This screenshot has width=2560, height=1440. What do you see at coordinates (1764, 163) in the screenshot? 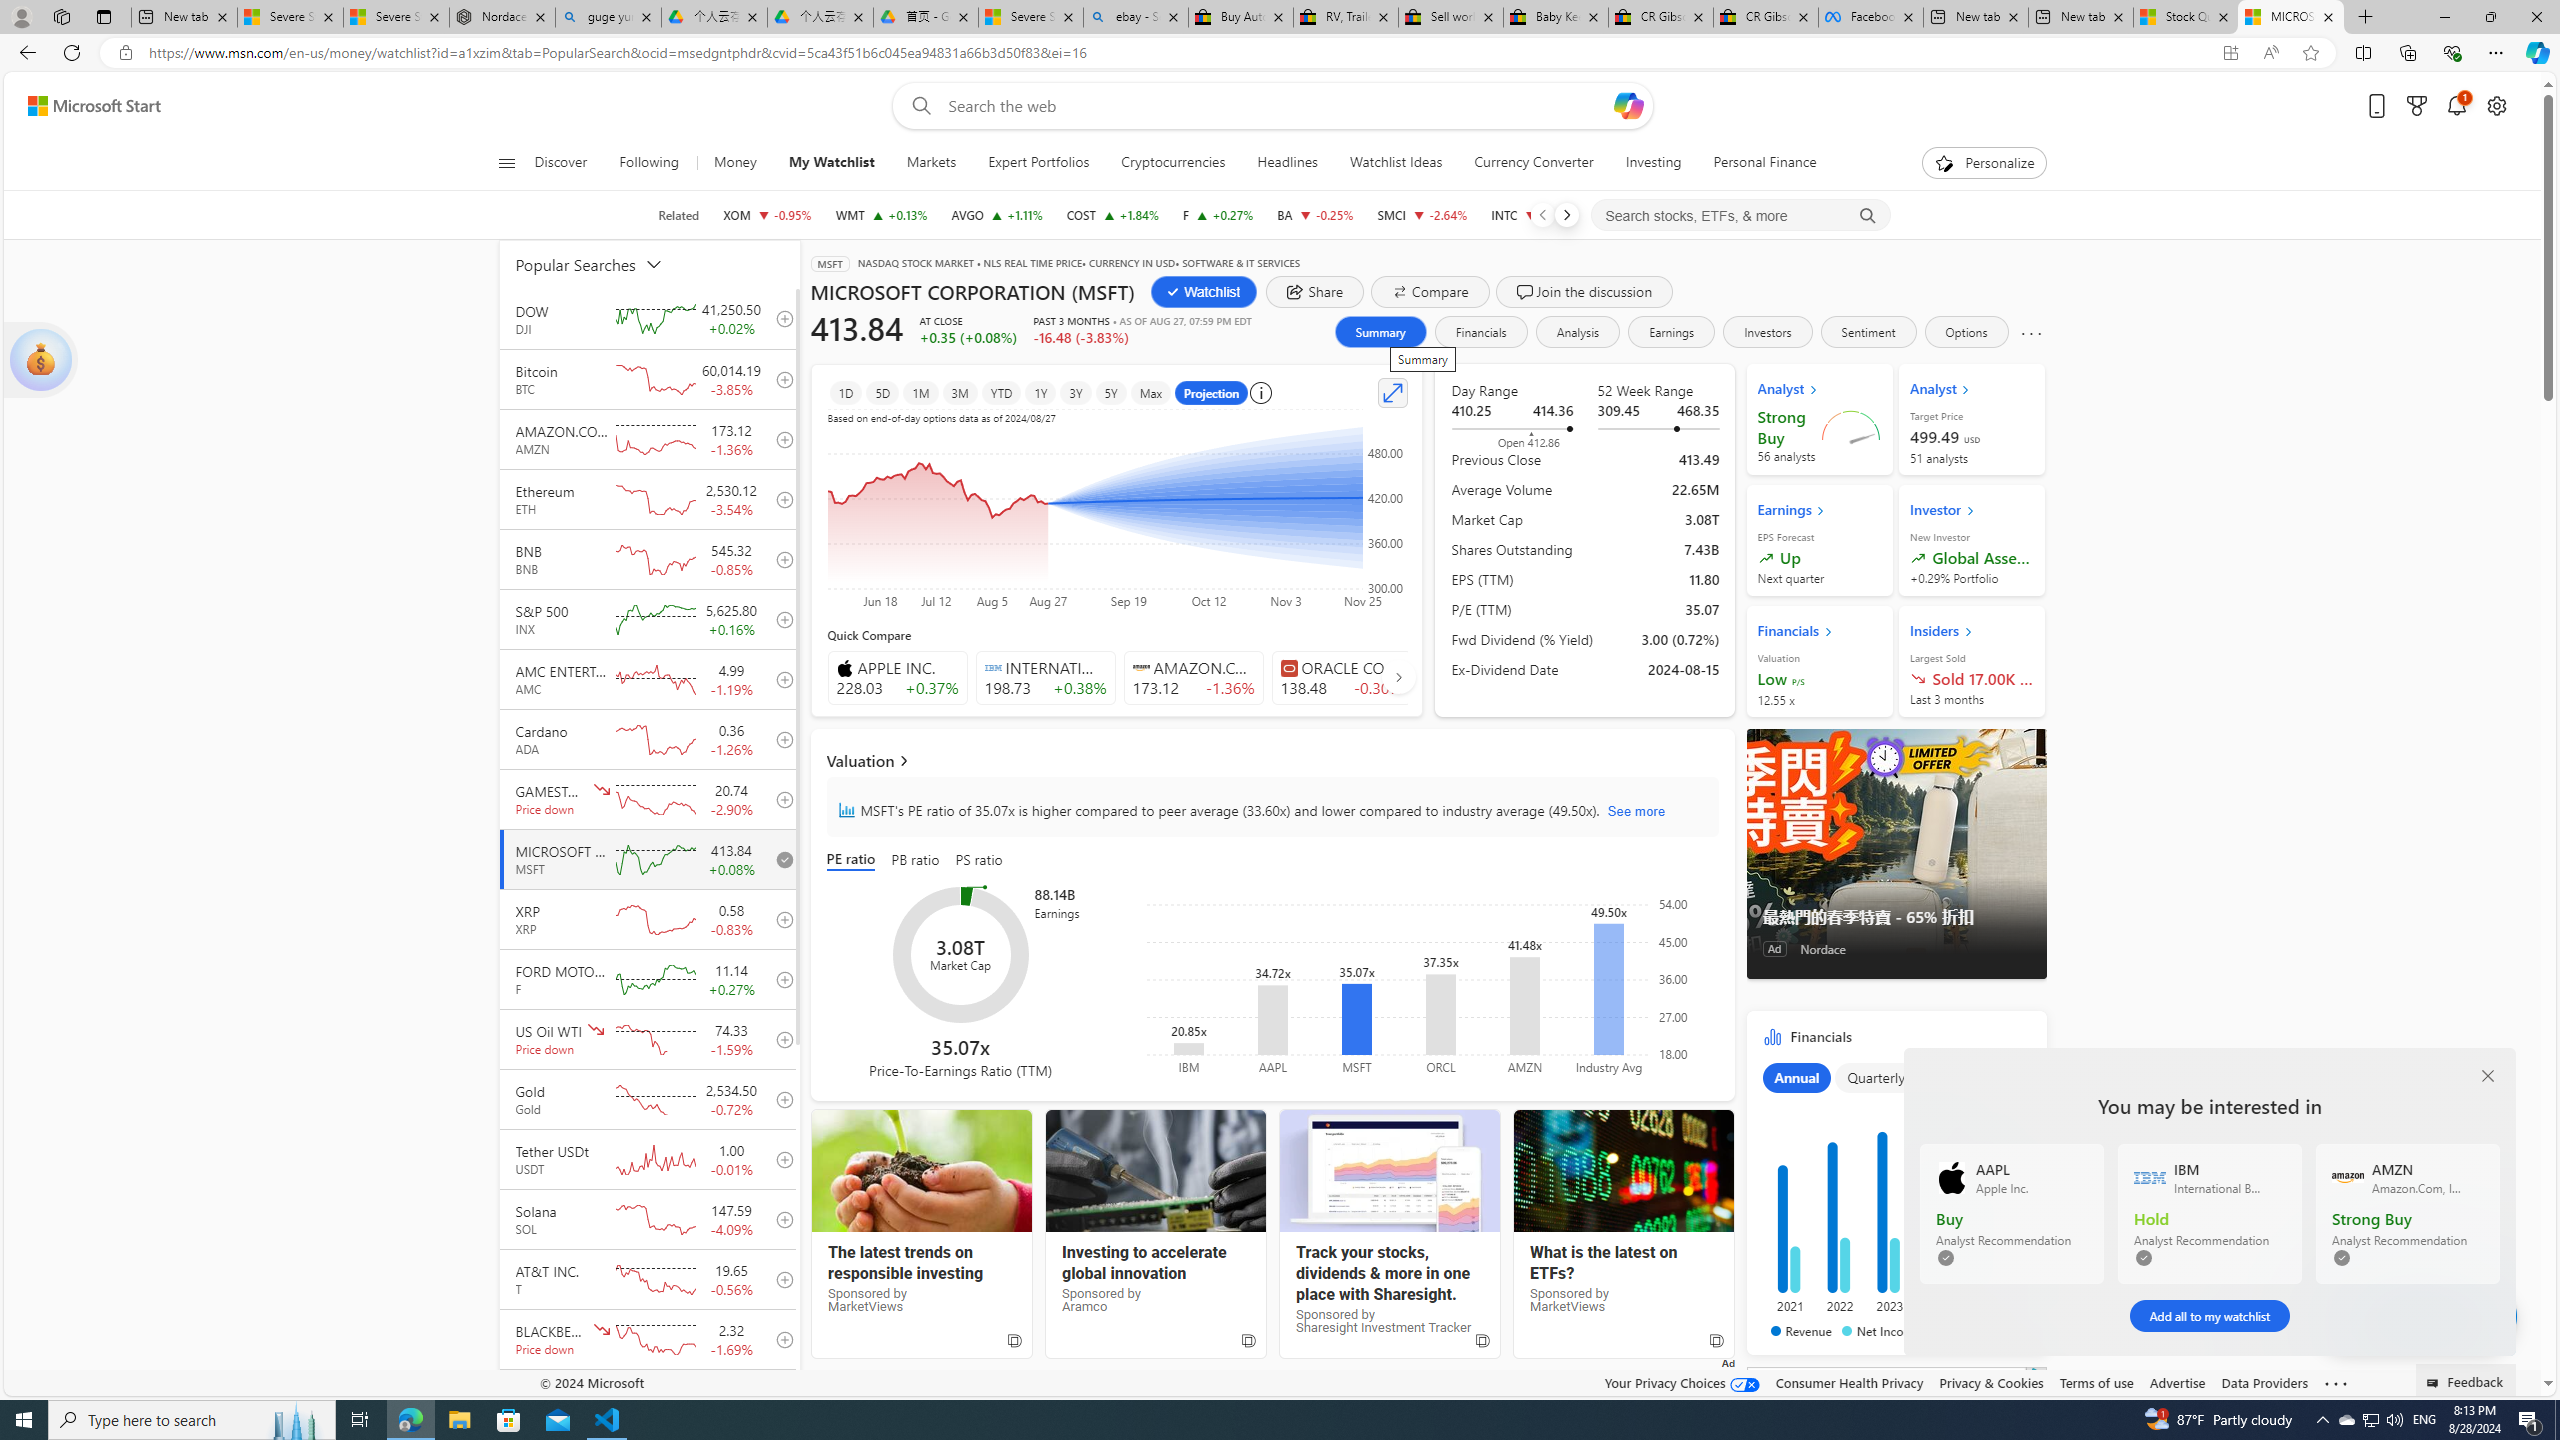
I see `Personal Finance` at bounding box center [1764, 163].